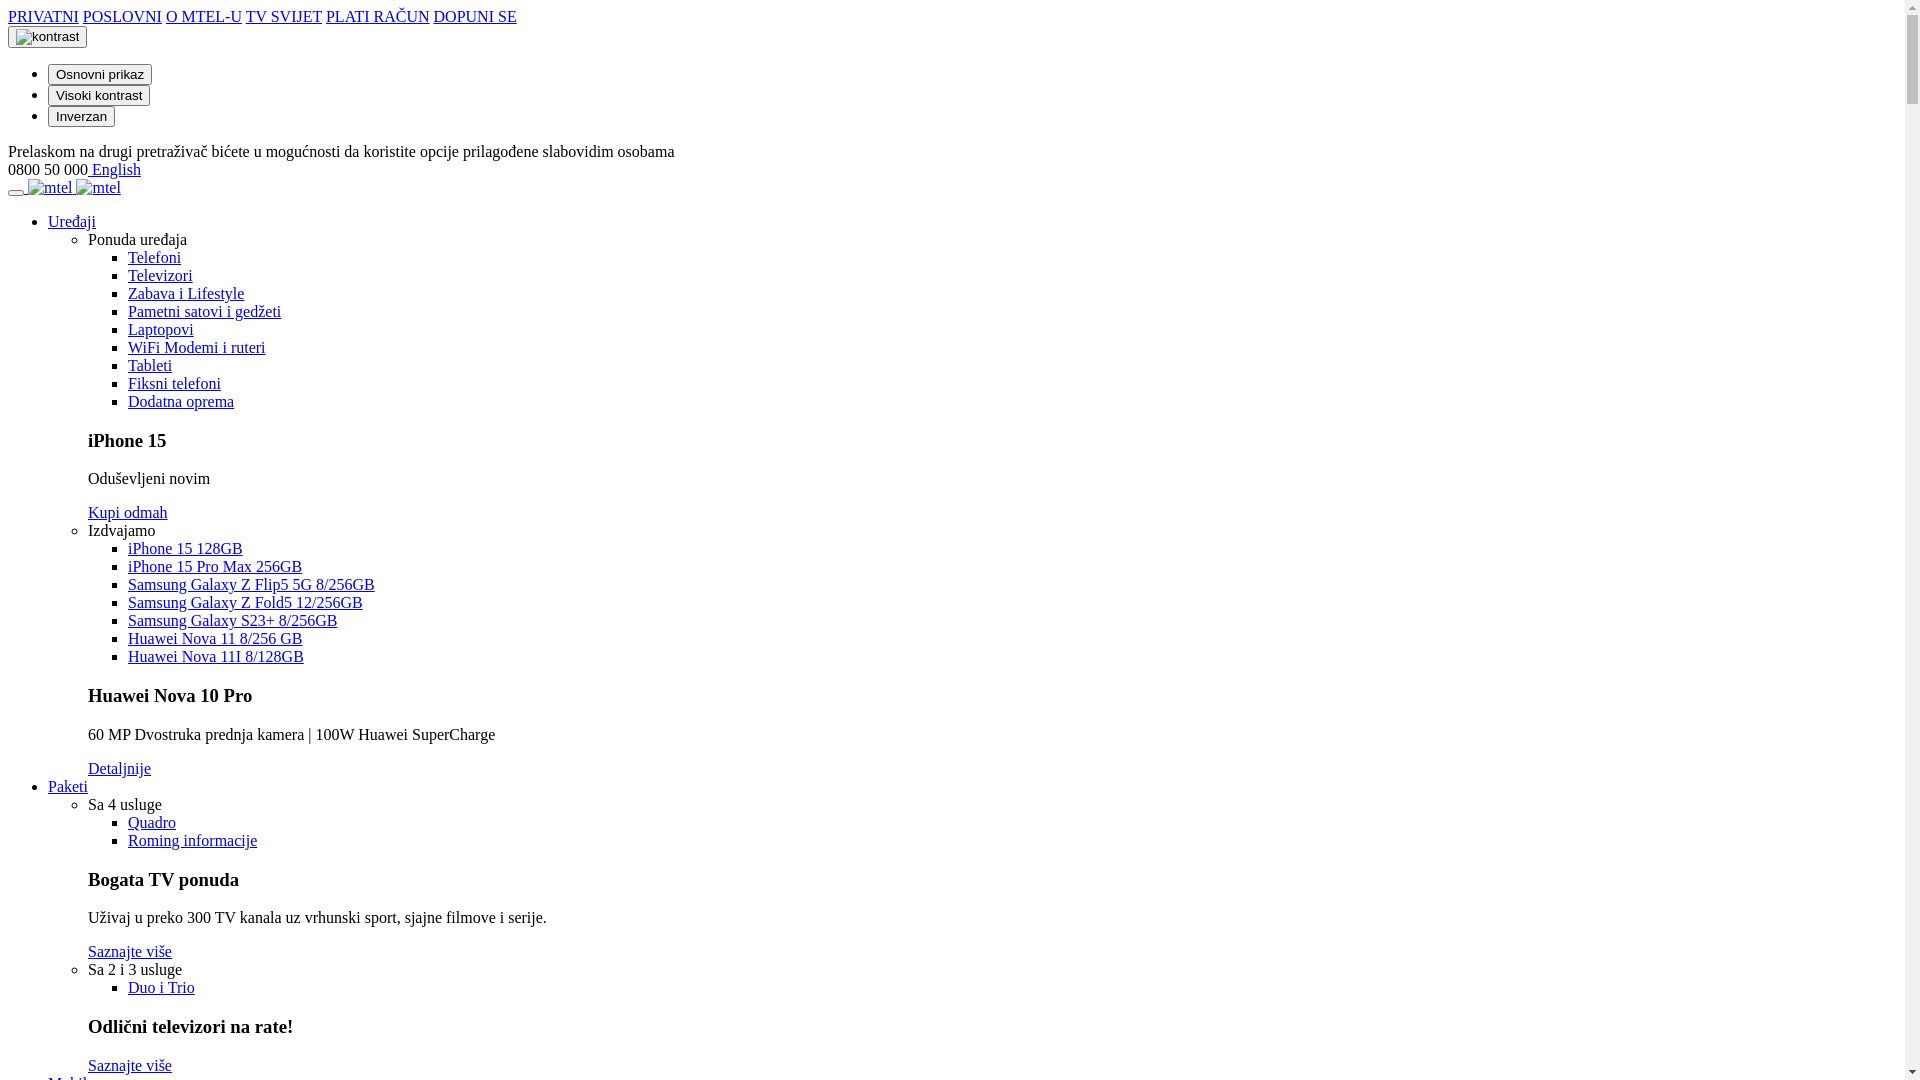  What do you see at coordinates (232, 620) in the screenshot?
I see `Samsung Galaxy S23+ 8/256GB` at bounding box center [232, 620].